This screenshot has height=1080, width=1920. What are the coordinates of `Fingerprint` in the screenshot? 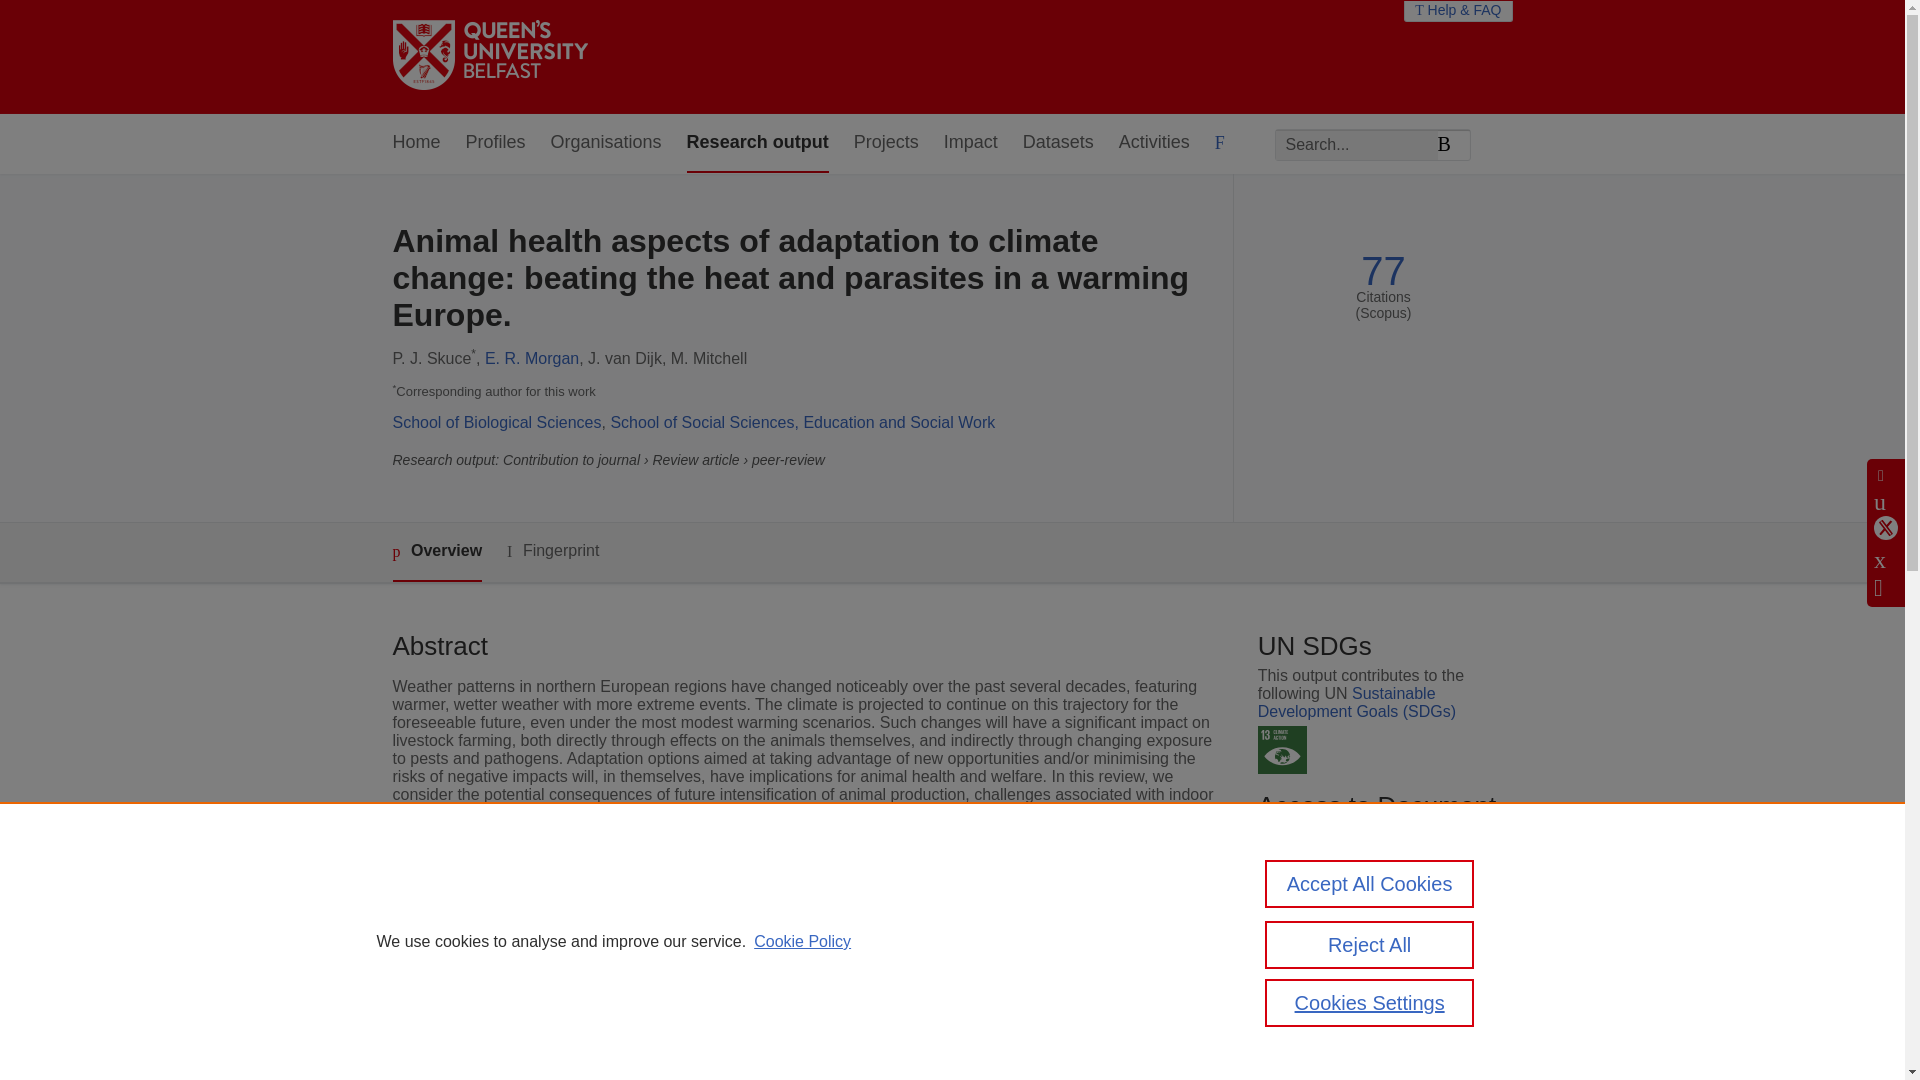 It's located at (552, 550).